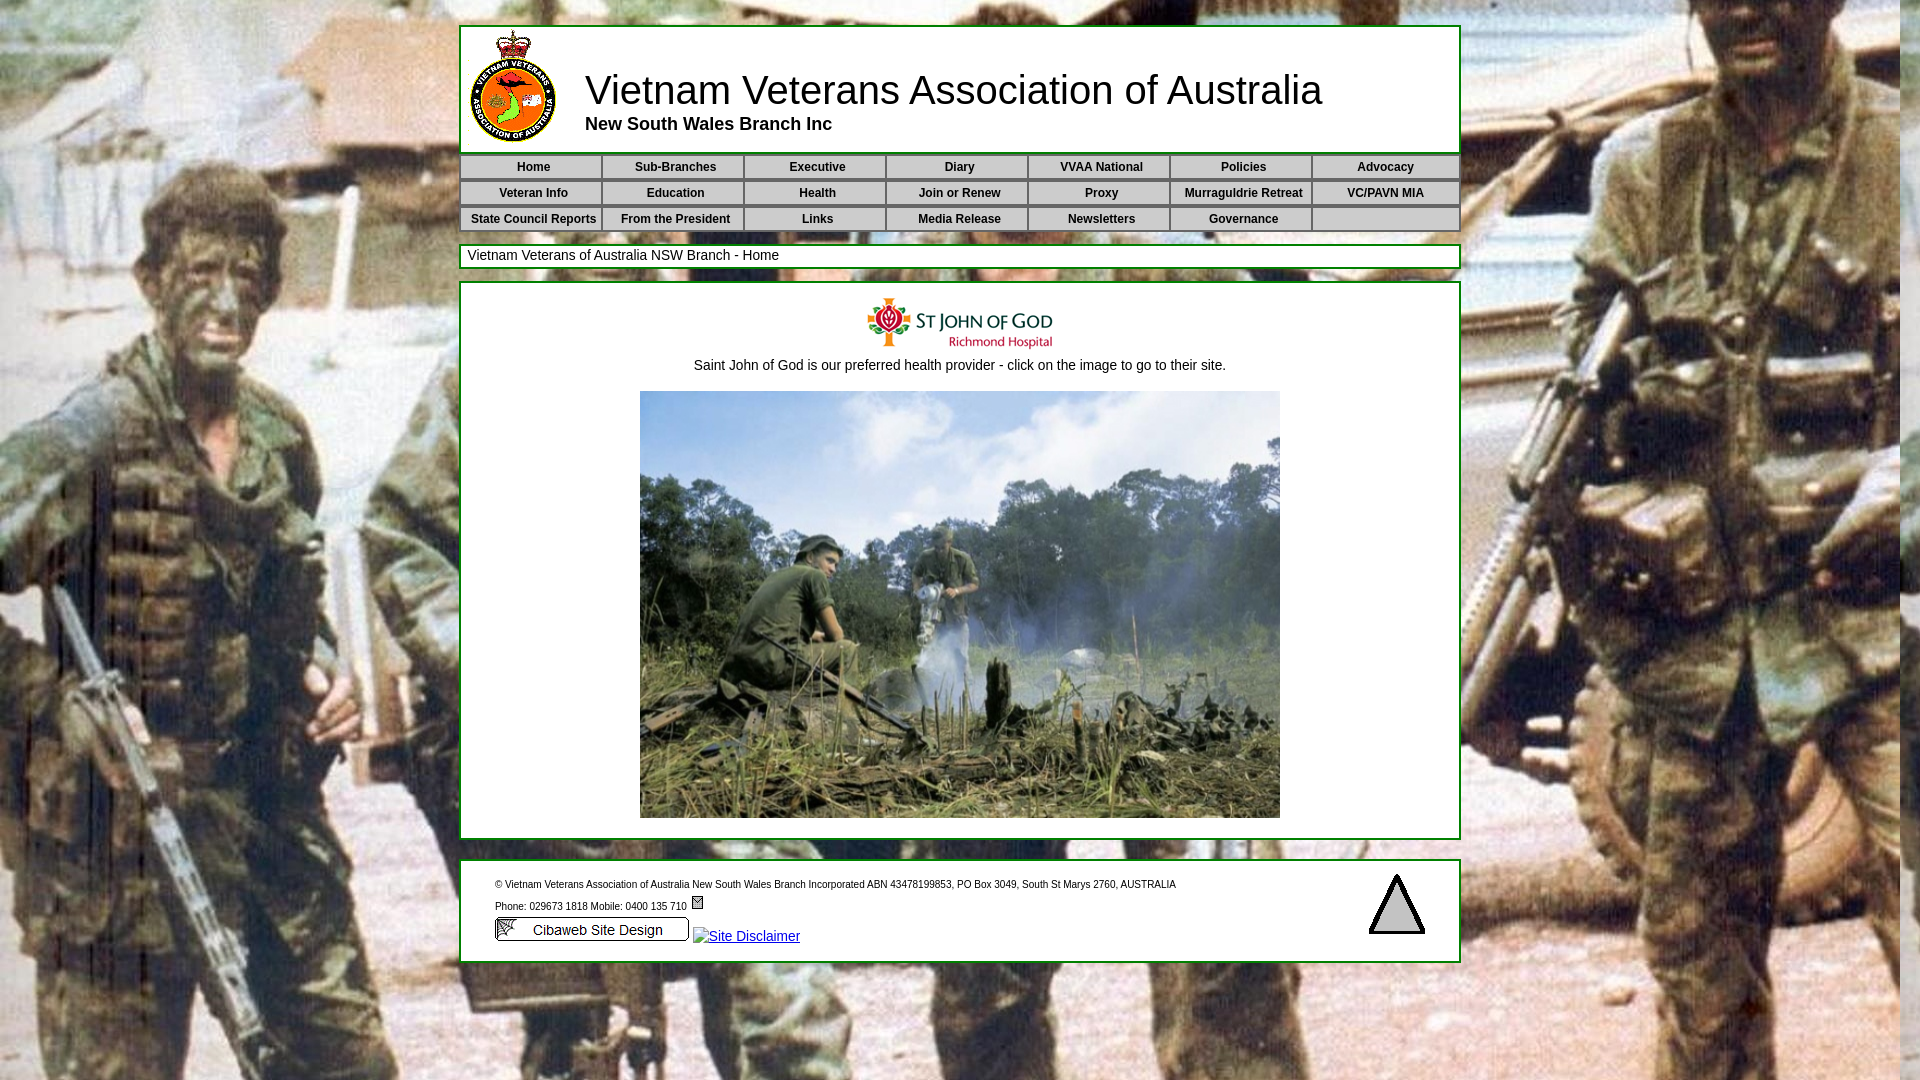 Image resolution: width=1920 pixels, height=1080 pixels. Describe the element at coordinates (1386, 219) in the screenshot. I see ` ` at that location.